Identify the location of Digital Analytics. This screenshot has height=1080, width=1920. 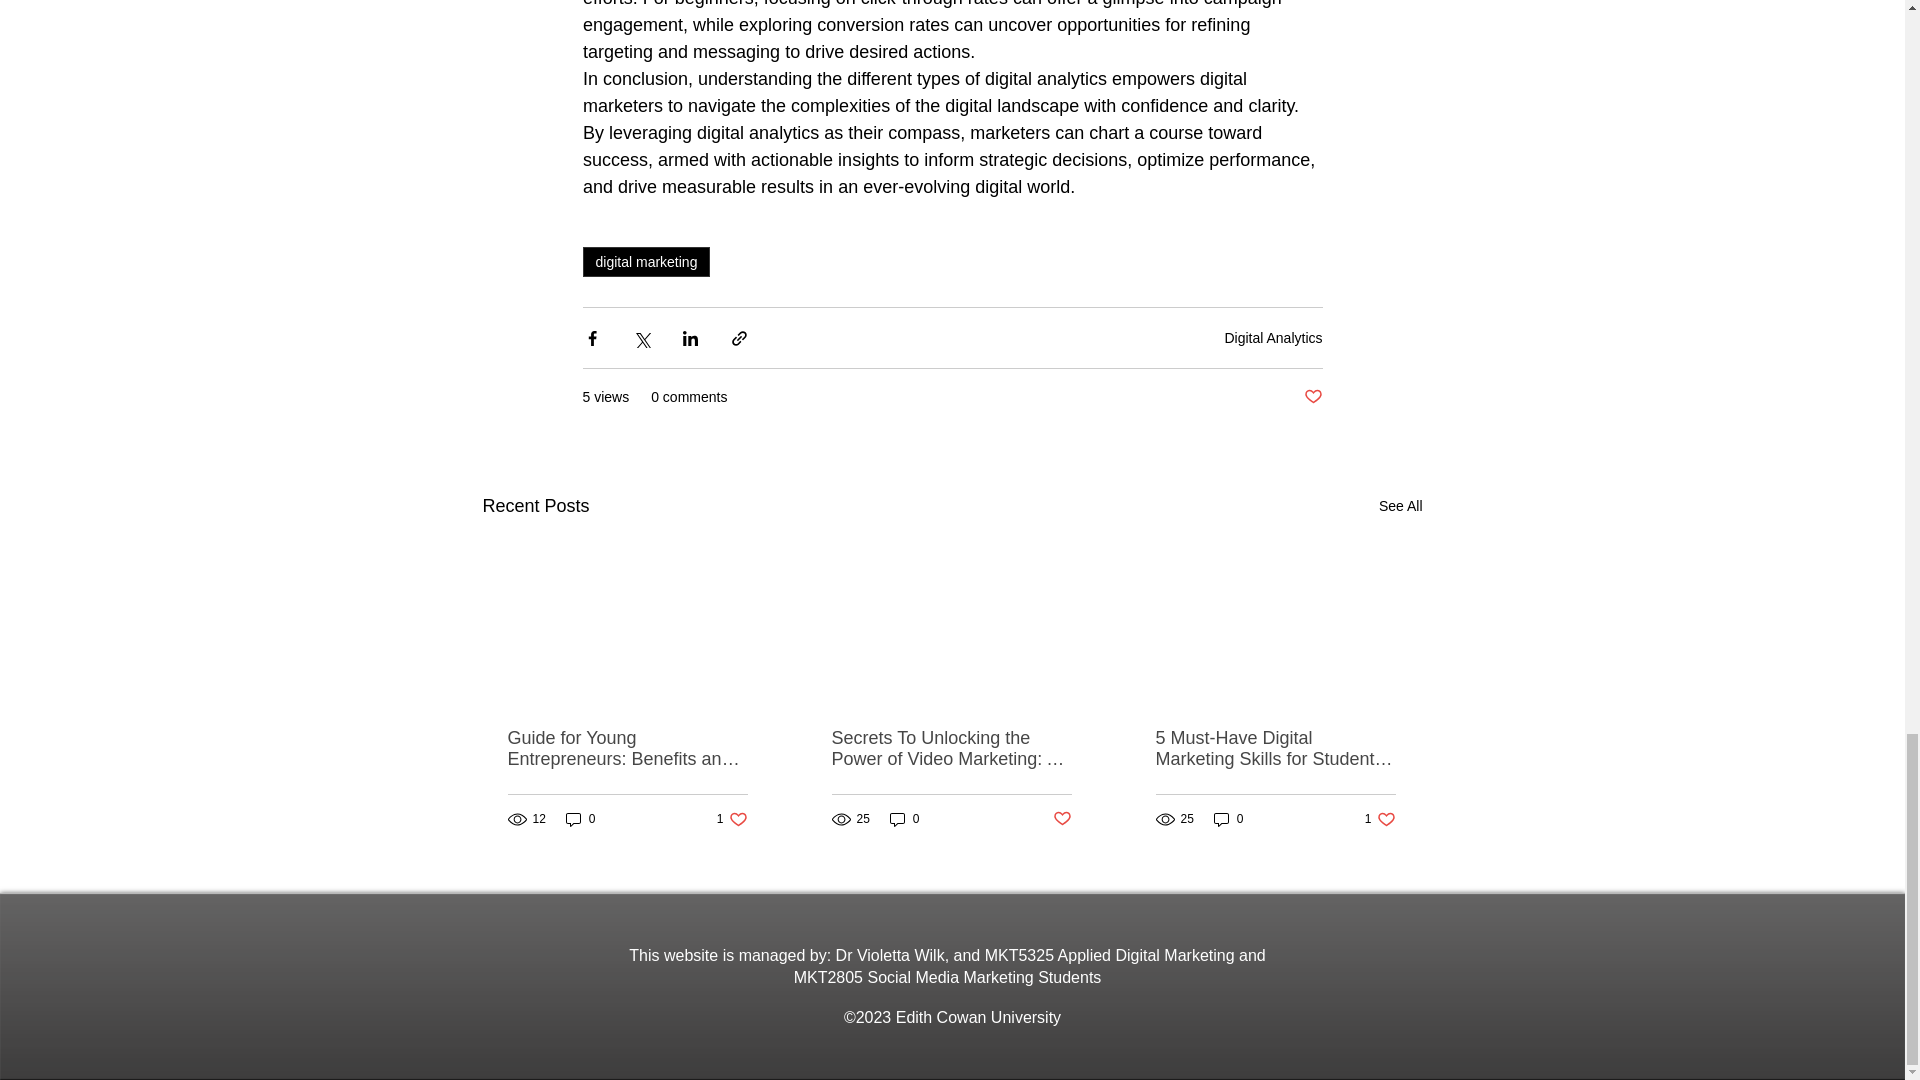
(904, 820).